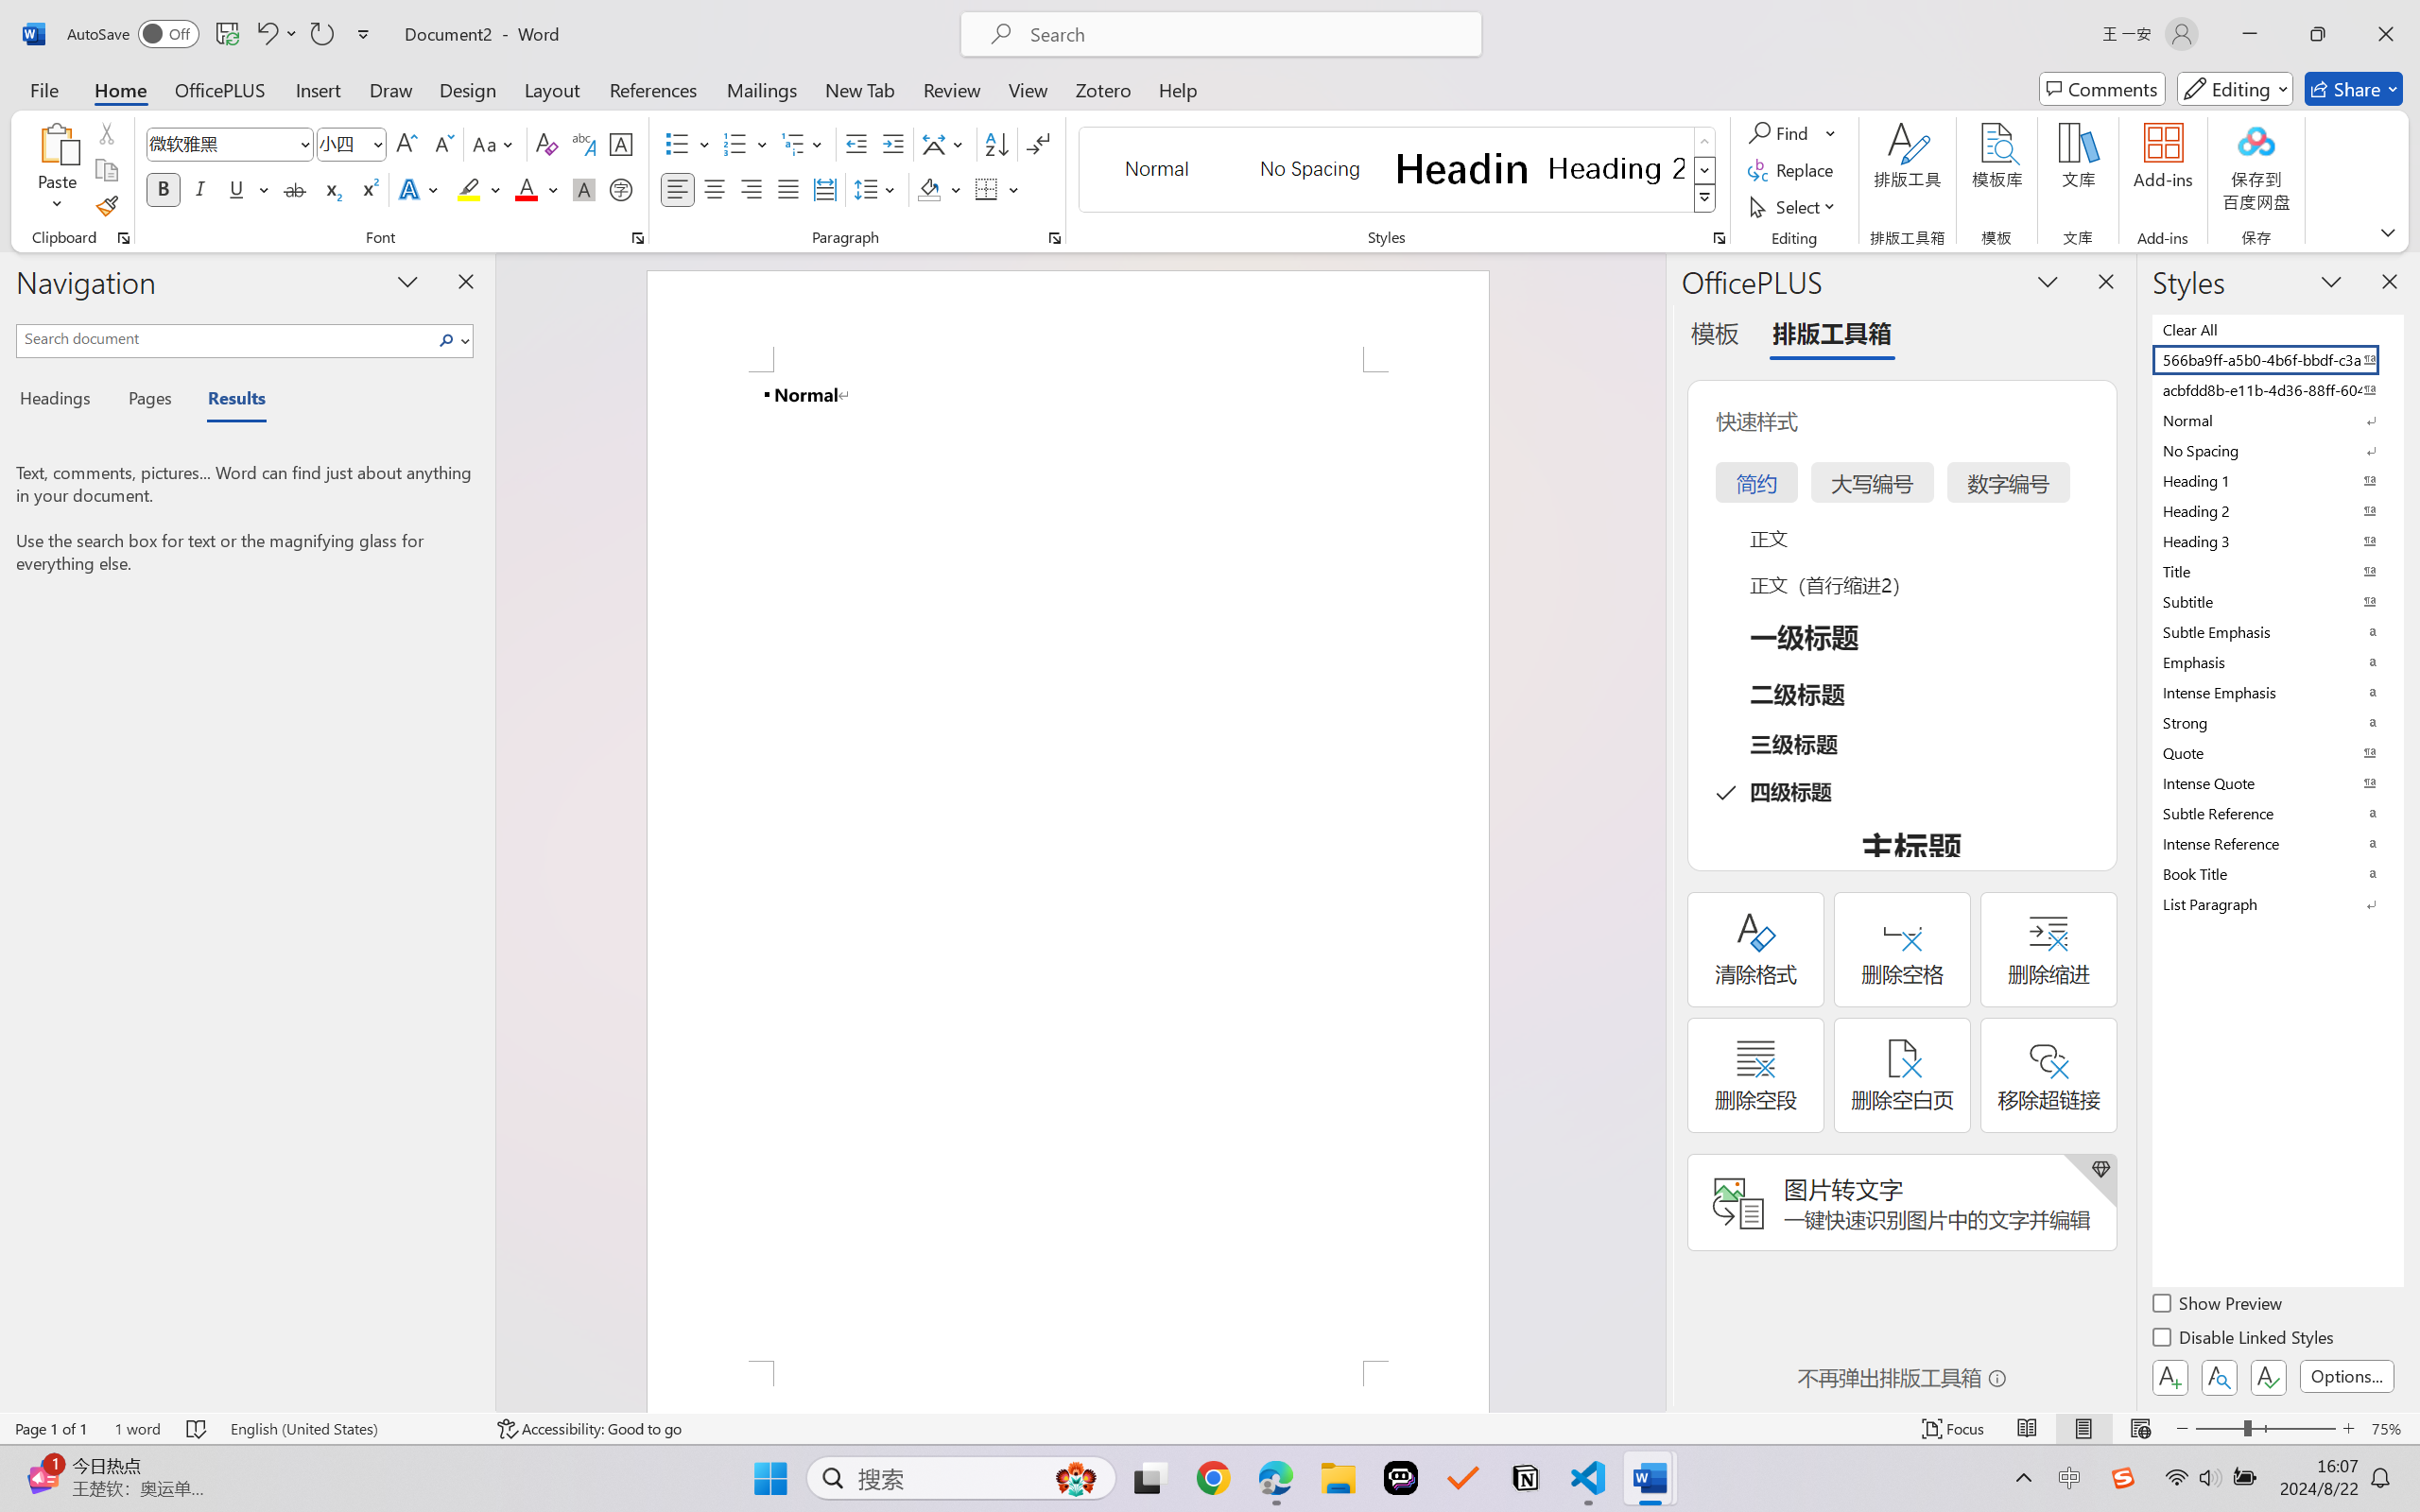 The width and height of the screenshot is (2420, 1512). What do you see at coordinates (452, 340) in the screenshot?
I see `Search` at bounding box center [452, 340].